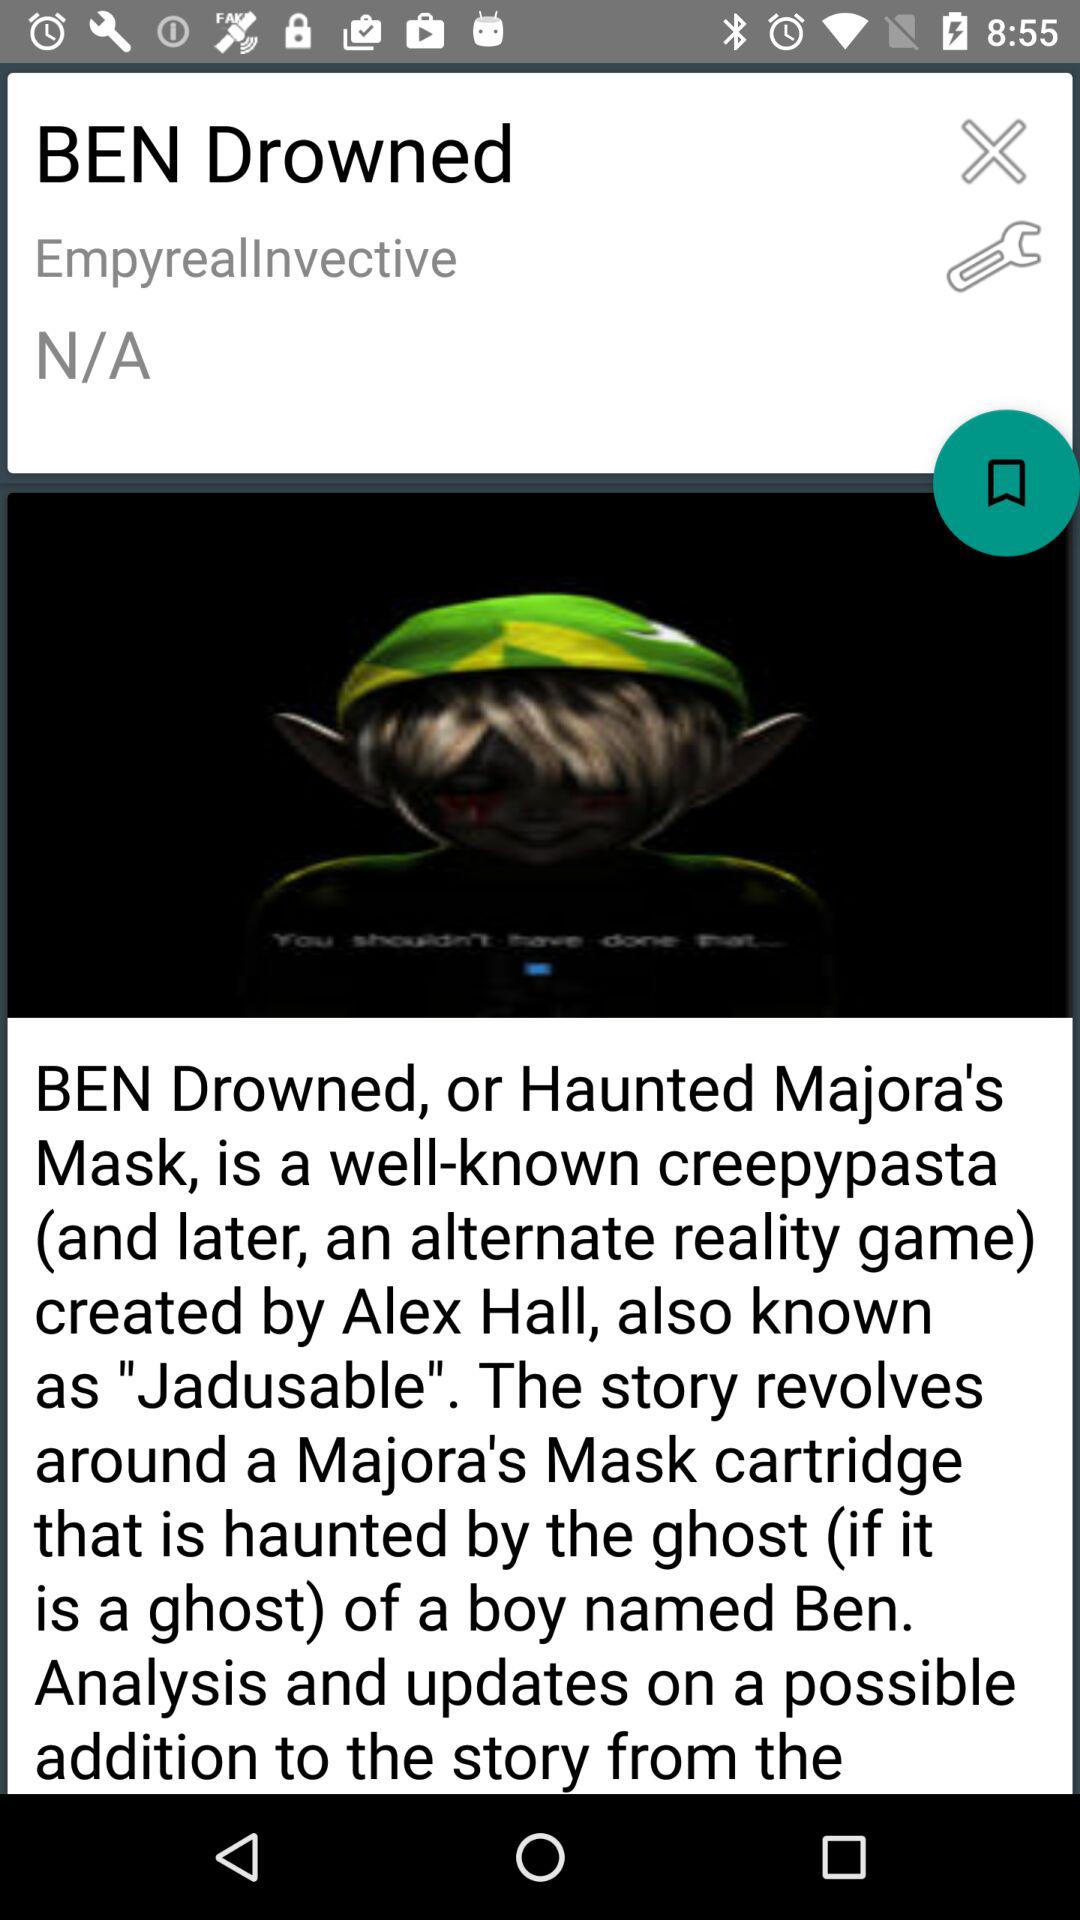  What do you see at coordinates (994, 152) in the screenshot?
I see `close the article` at bounding box center [994, 152].